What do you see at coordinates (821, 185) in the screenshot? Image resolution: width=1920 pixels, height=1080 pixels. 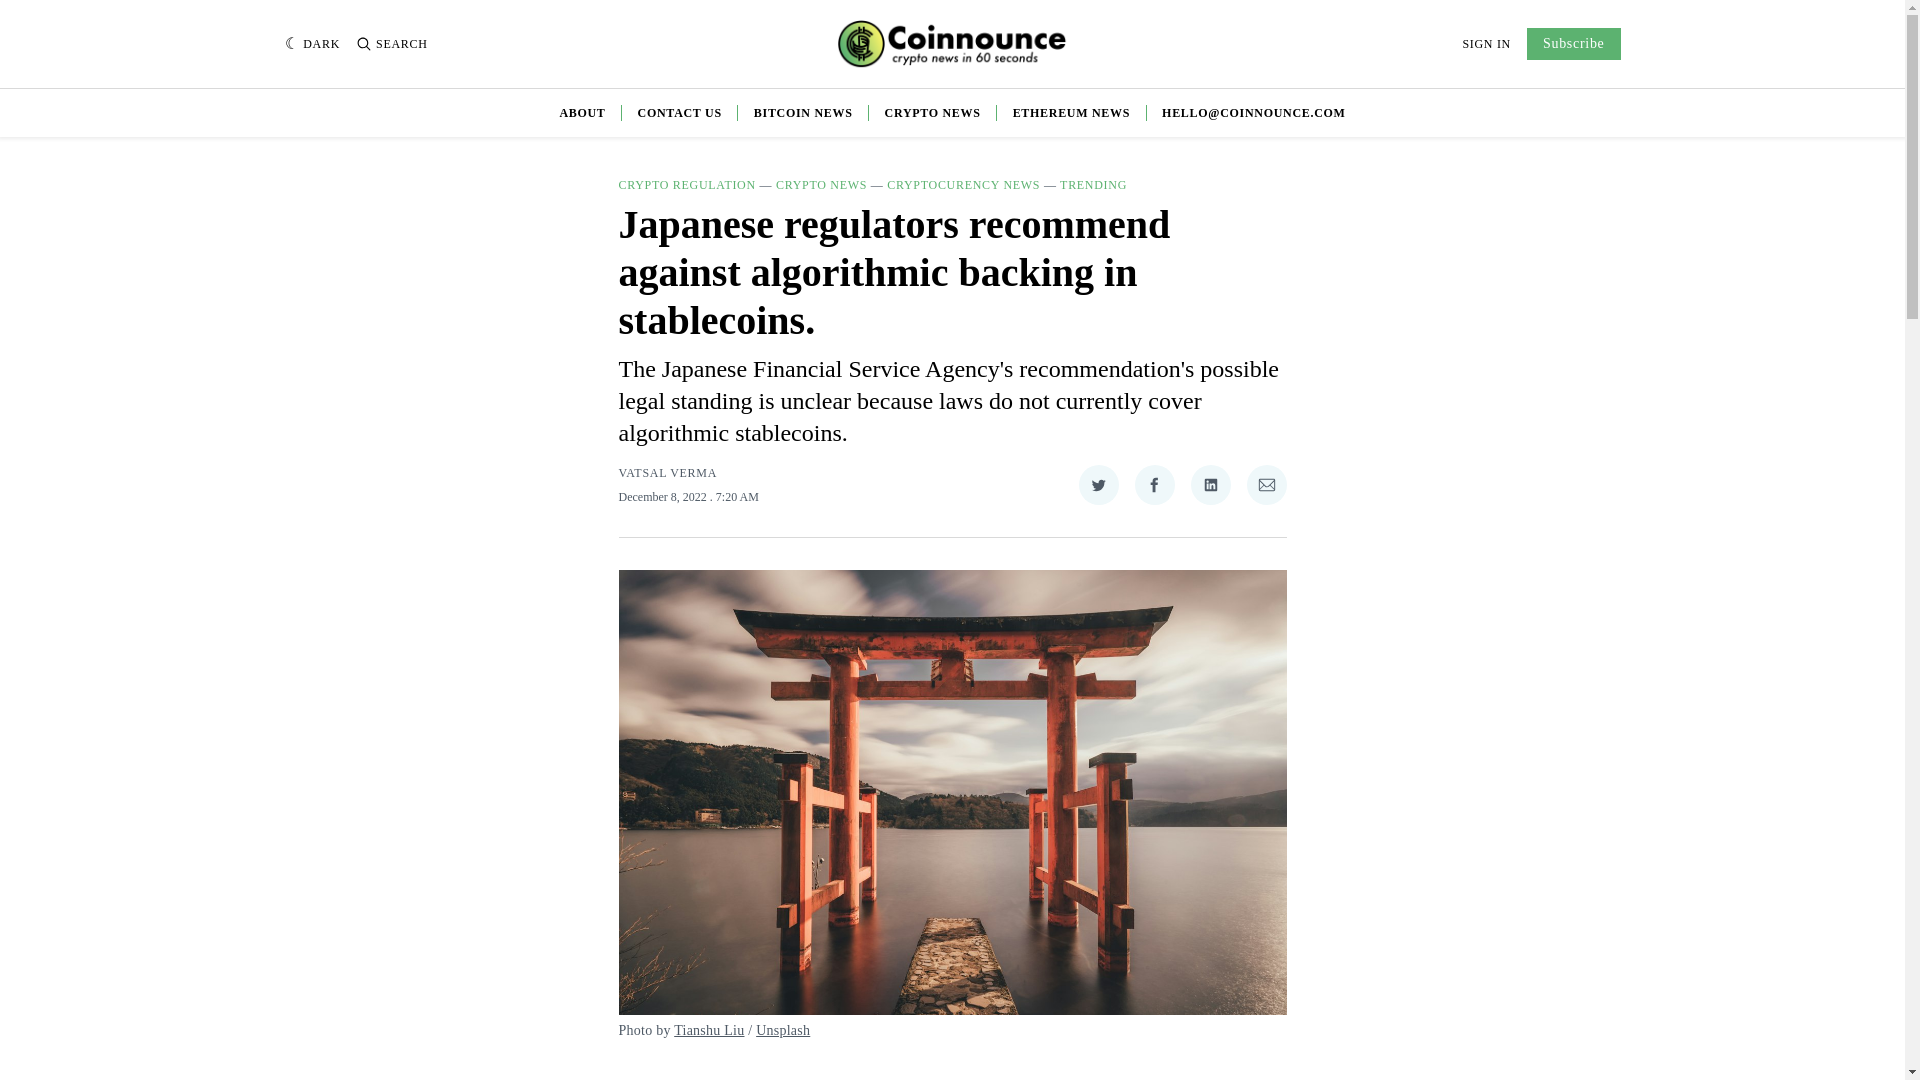 I see `CRYPTO NEWS` at bounding box center [821, 185].